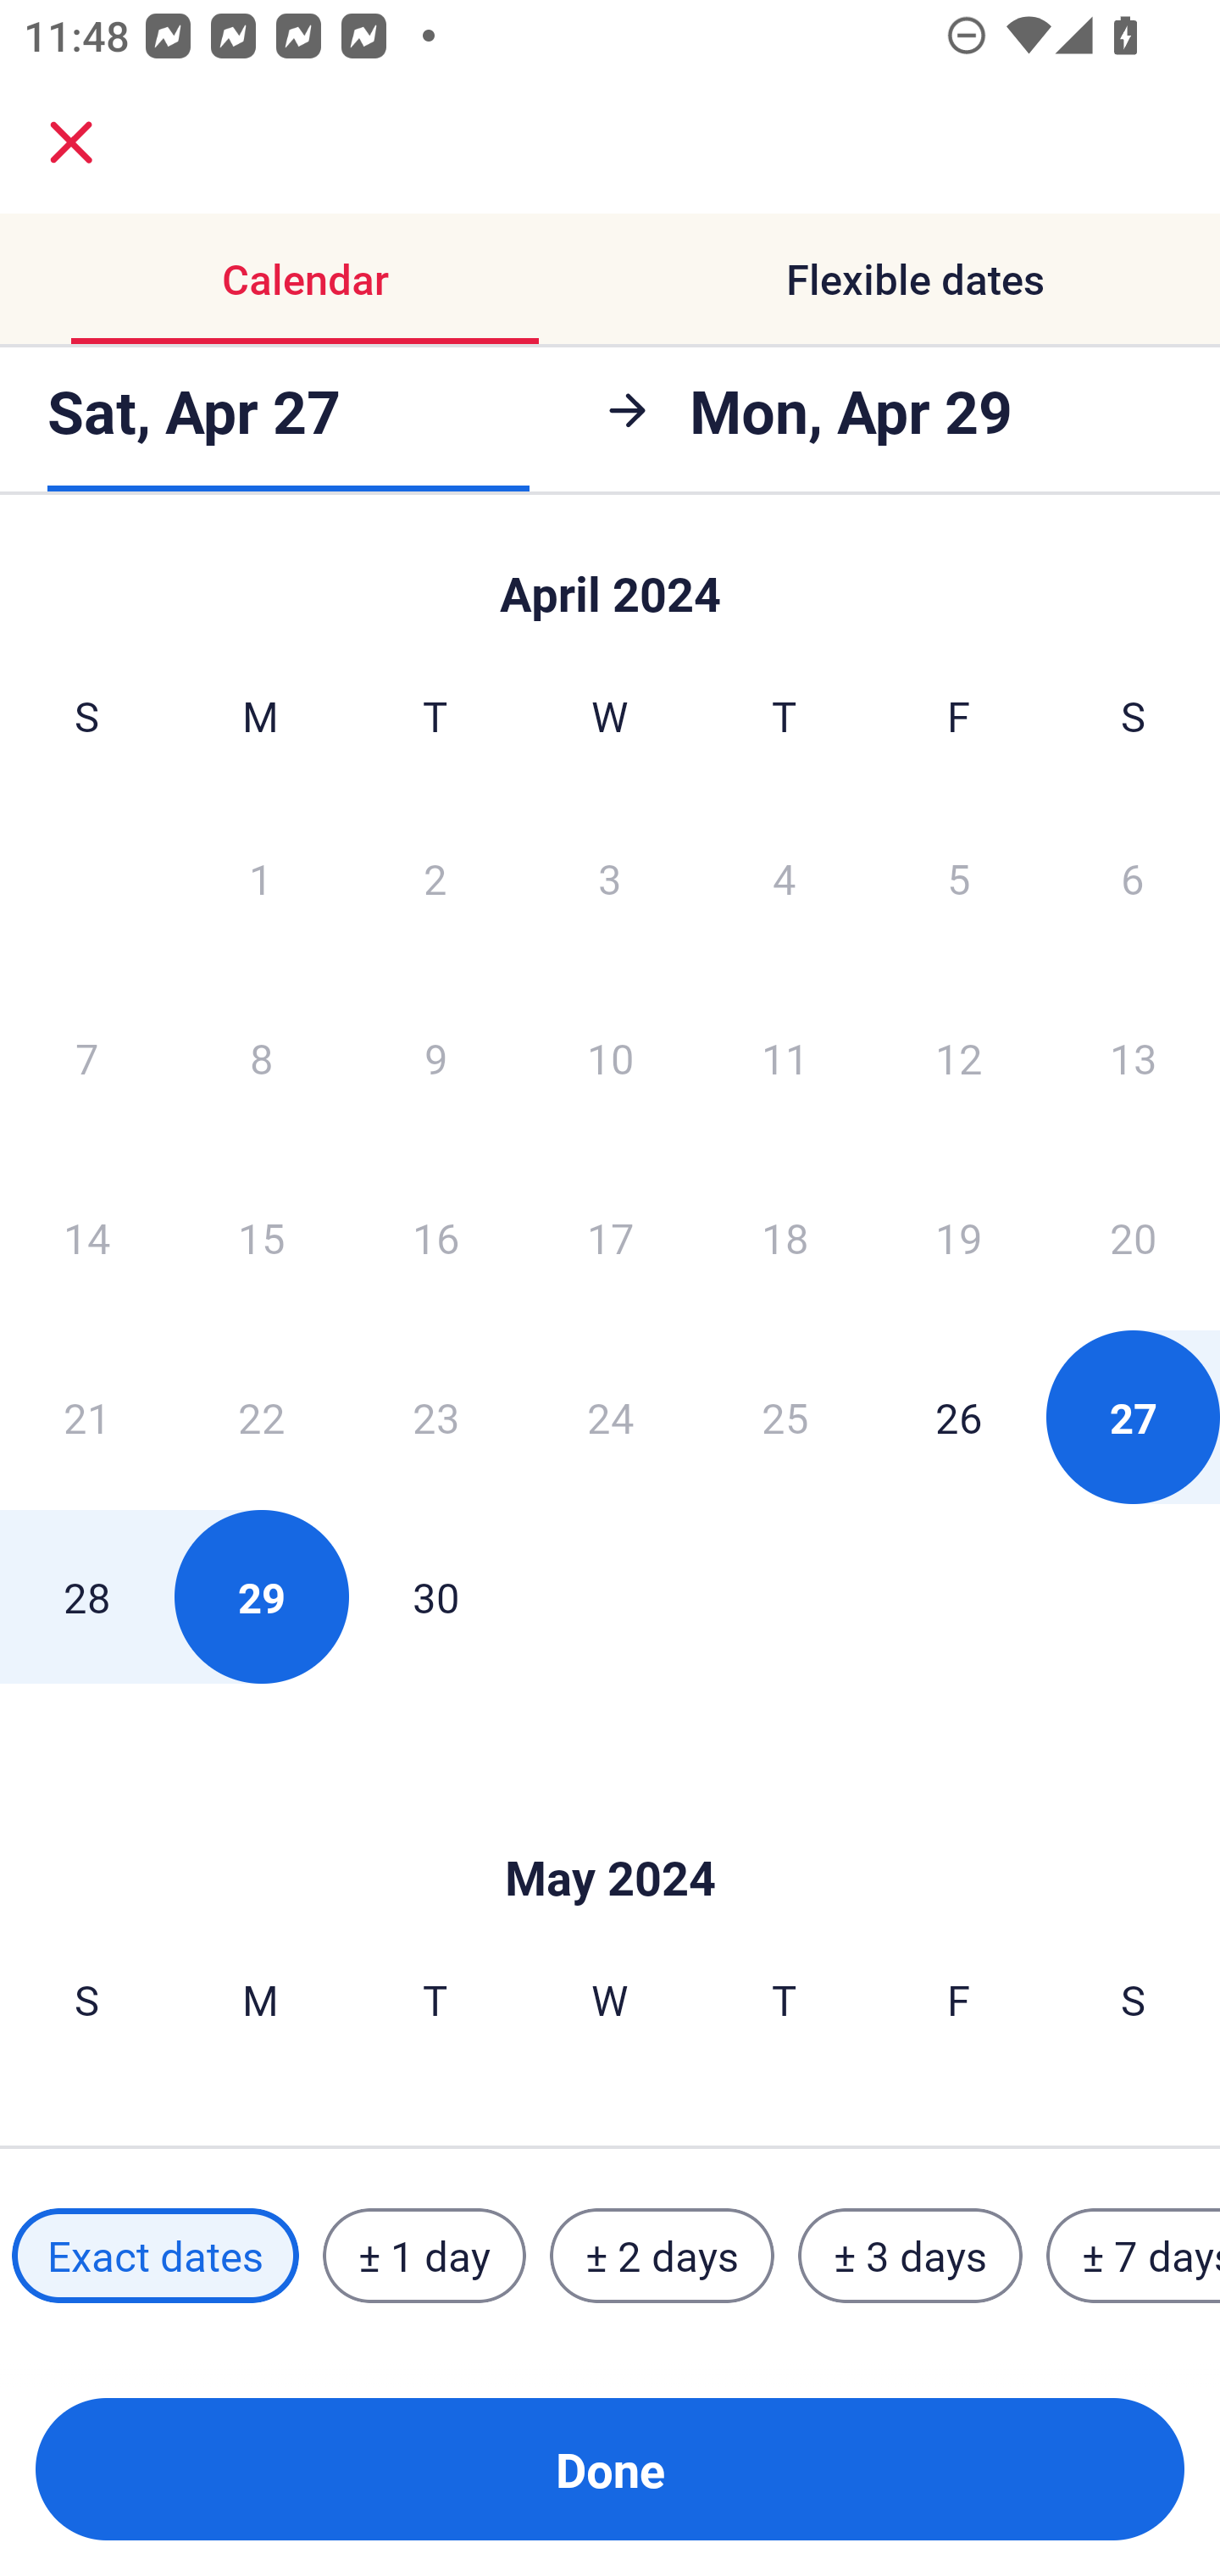  What do you see at coordinates (910, 2255) in the screenshot?
I see `± 3 days` at bounding box center [910, 2255].